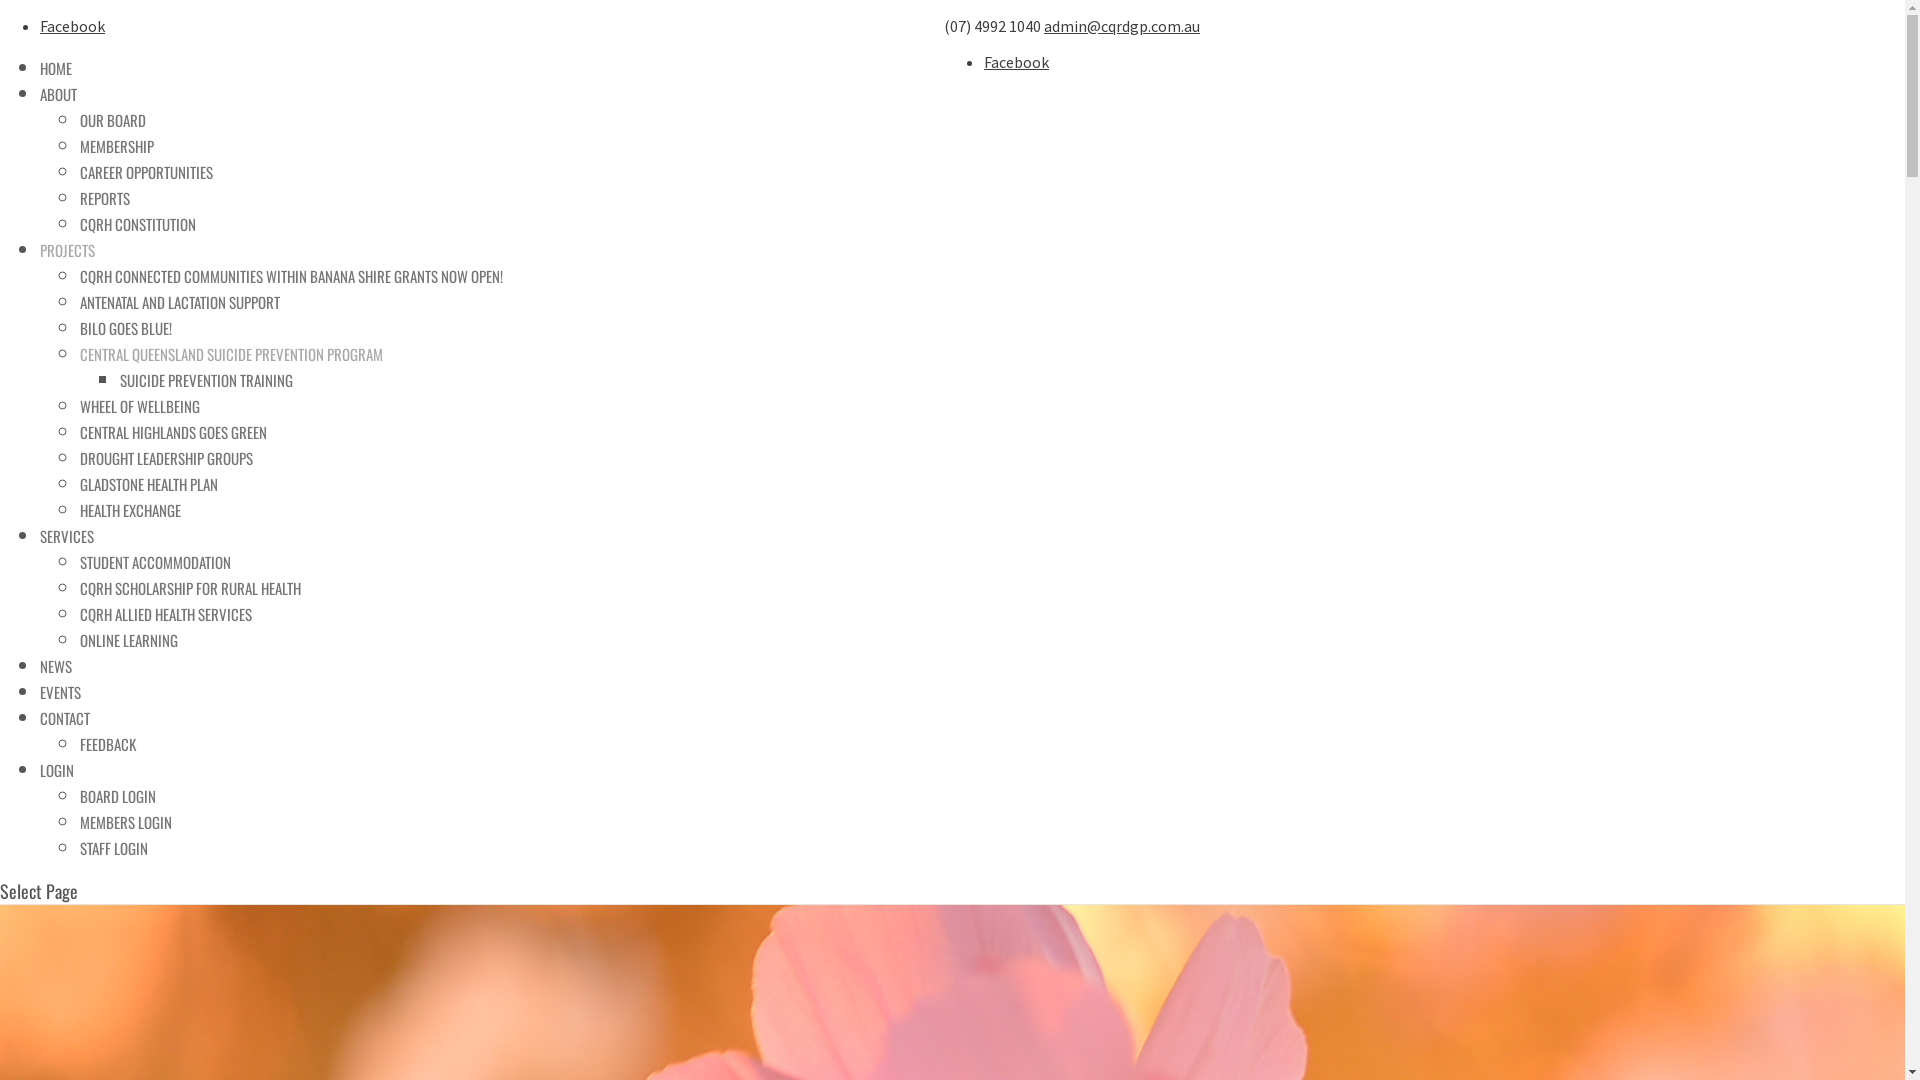 The height and width of the screenshot is (1080, 1920). What do you see at coordinates (72, 26) in the screenshot?
I see `Facebook` at bounding box center [72, 26].